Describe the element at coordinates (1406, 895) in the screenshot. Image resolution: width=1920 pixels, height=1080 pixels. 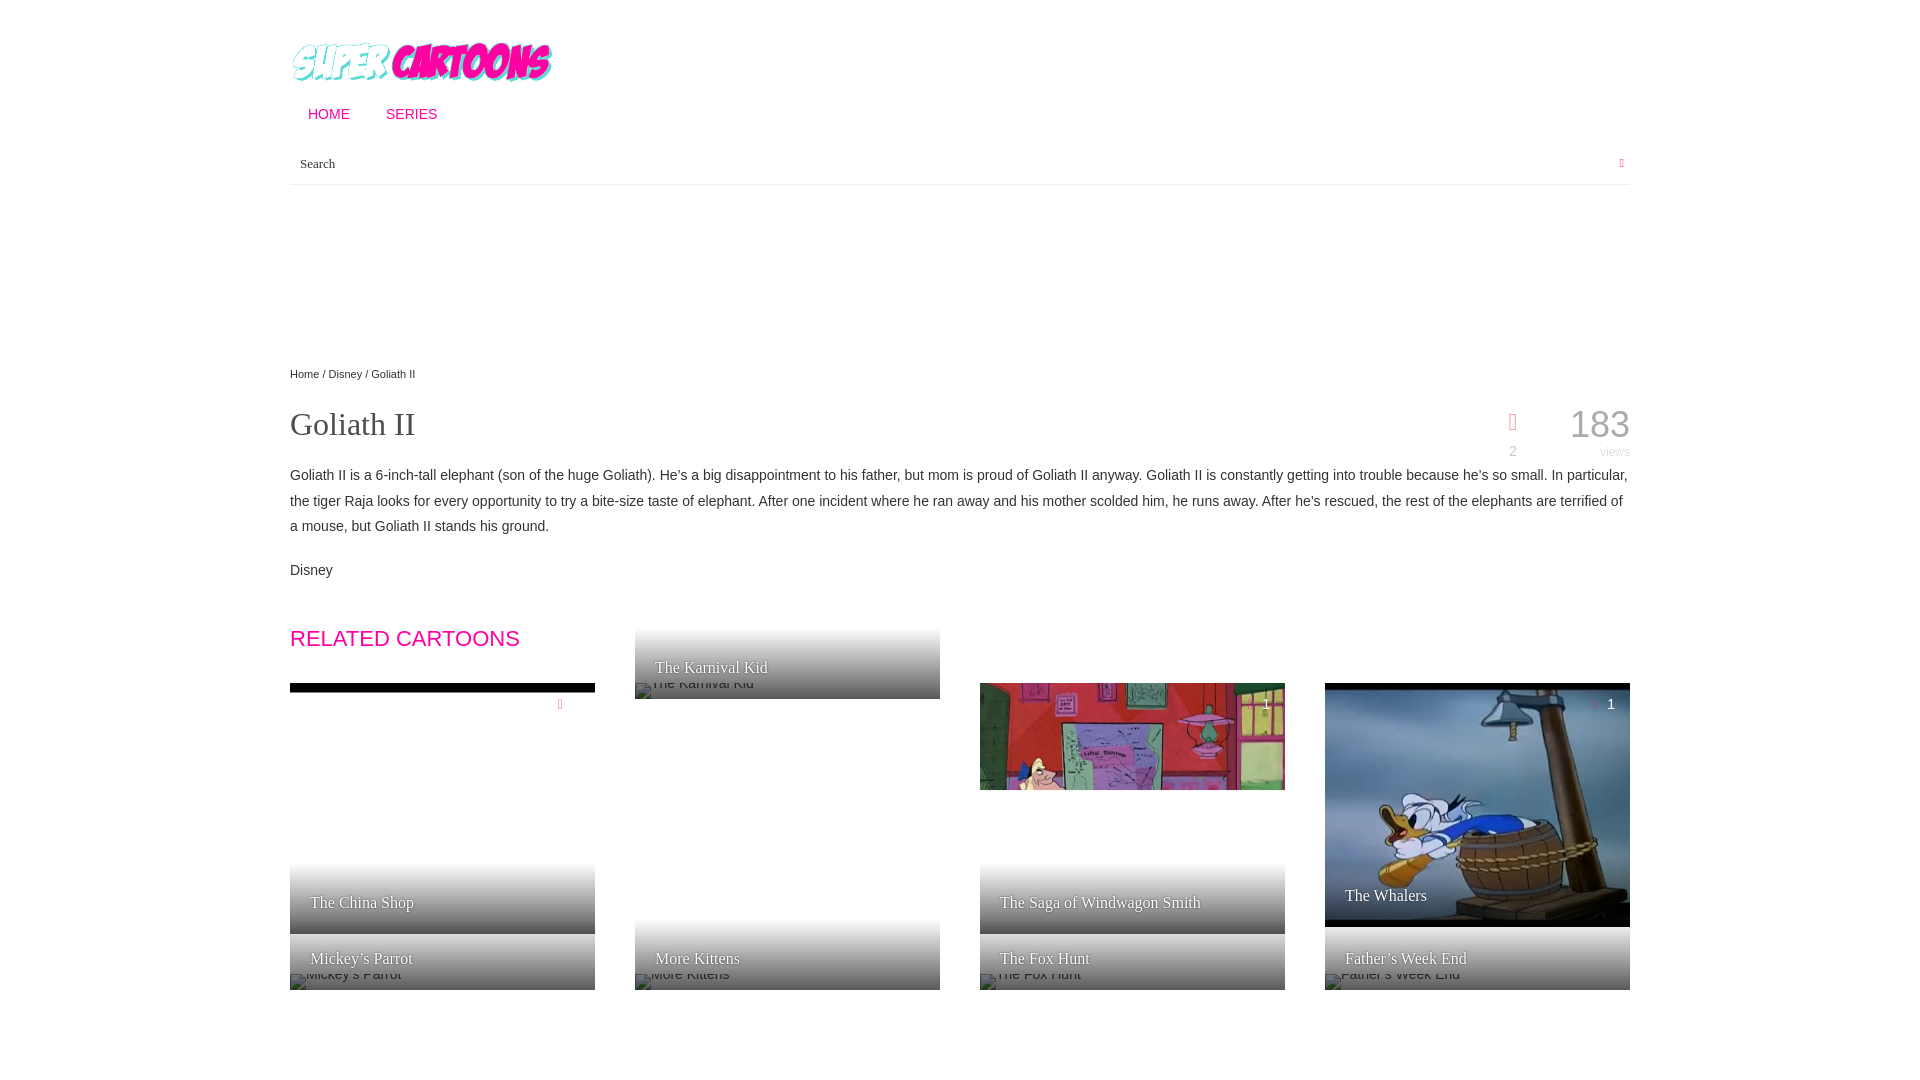
I see `The Whalers` at that location.